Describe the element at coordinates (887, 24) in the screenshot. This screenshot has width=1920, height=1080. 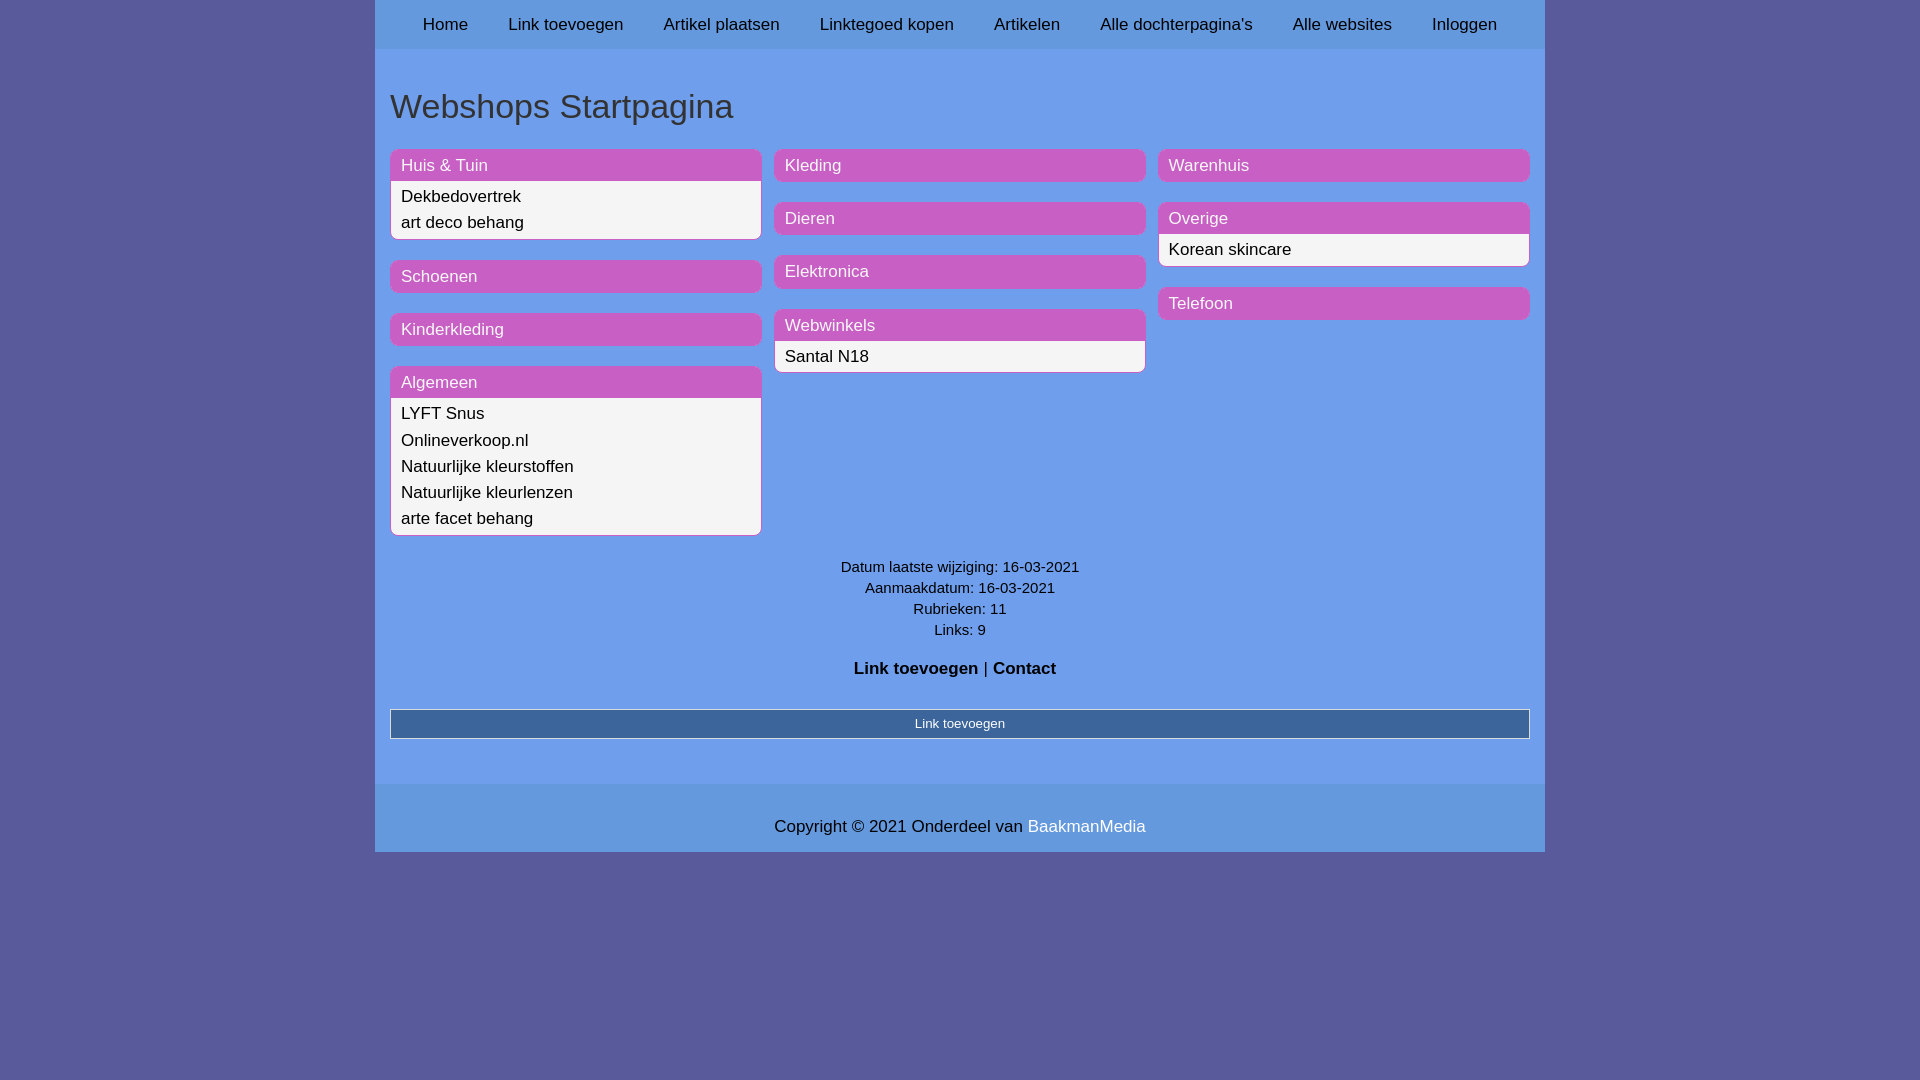
I see `Linktegoed kopen` at that location.